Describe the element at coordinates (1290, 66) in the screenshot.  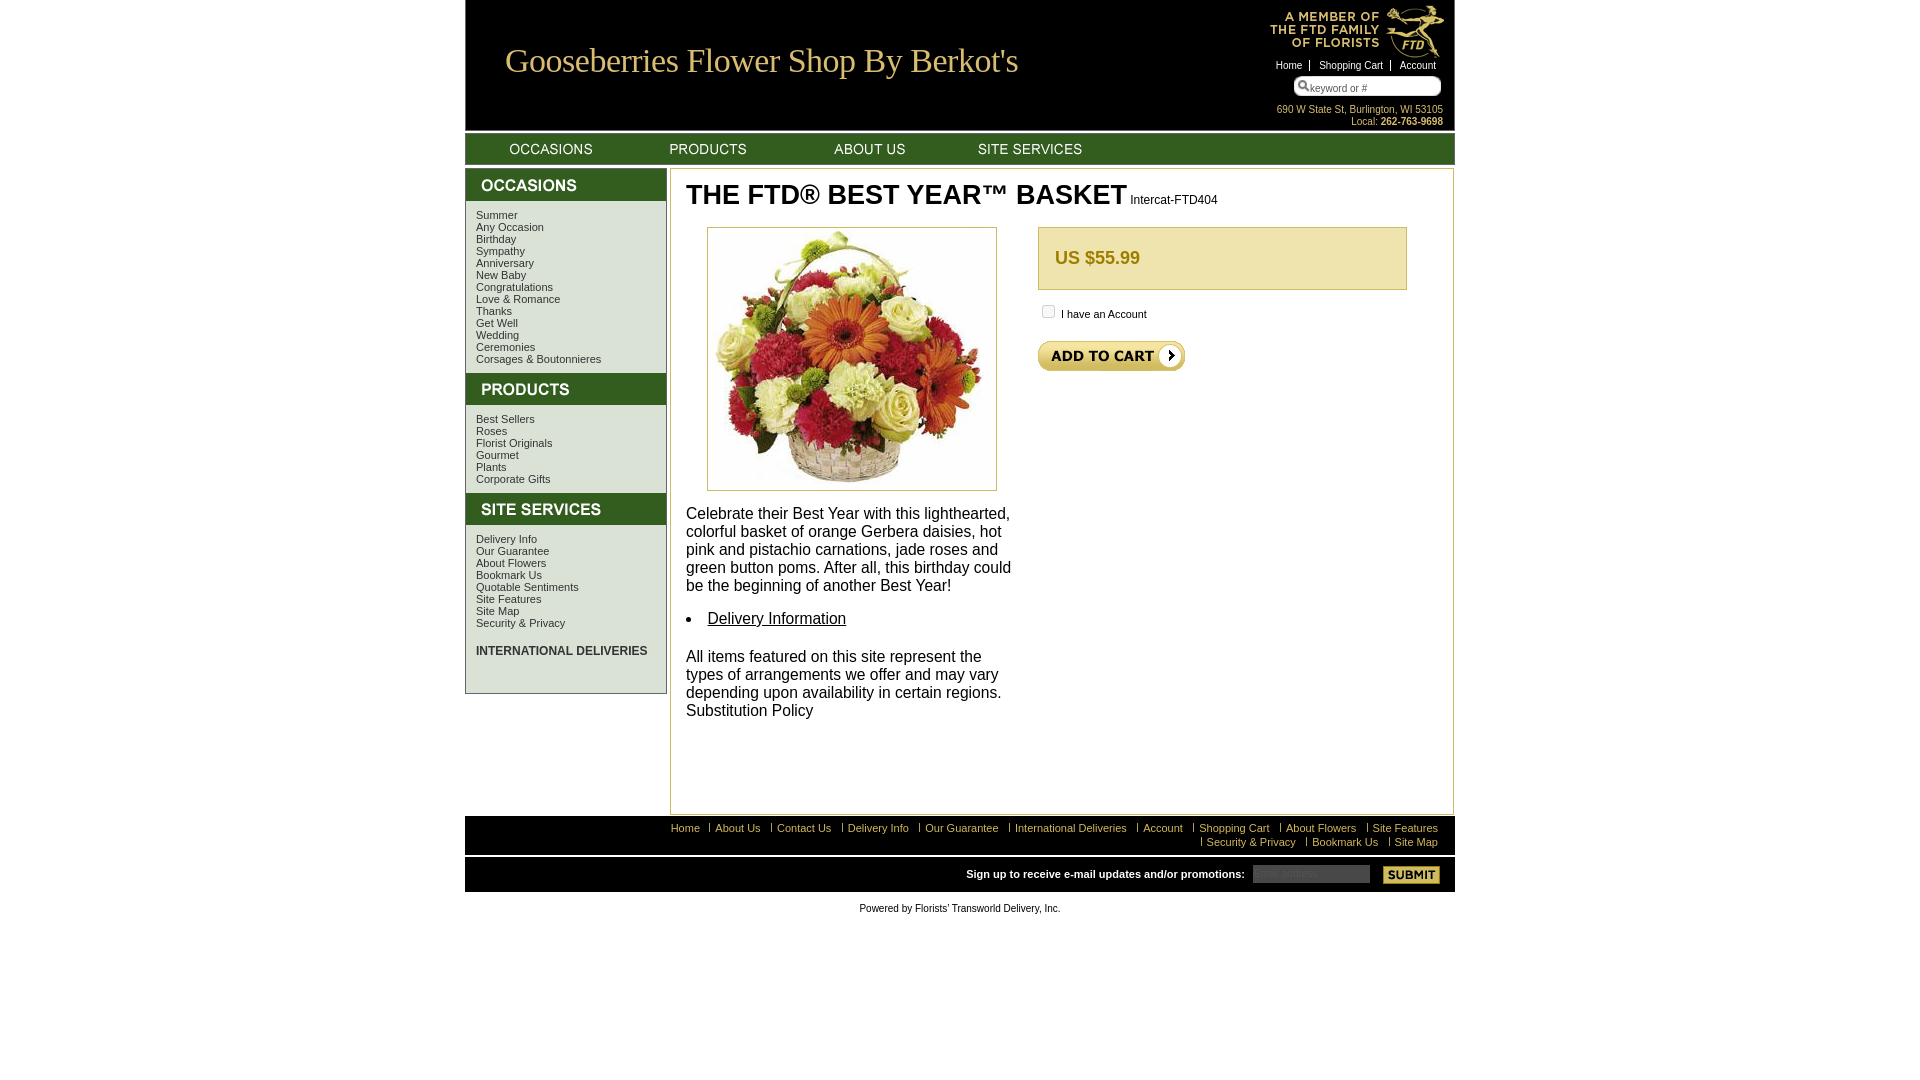
I see `Home` at that location.